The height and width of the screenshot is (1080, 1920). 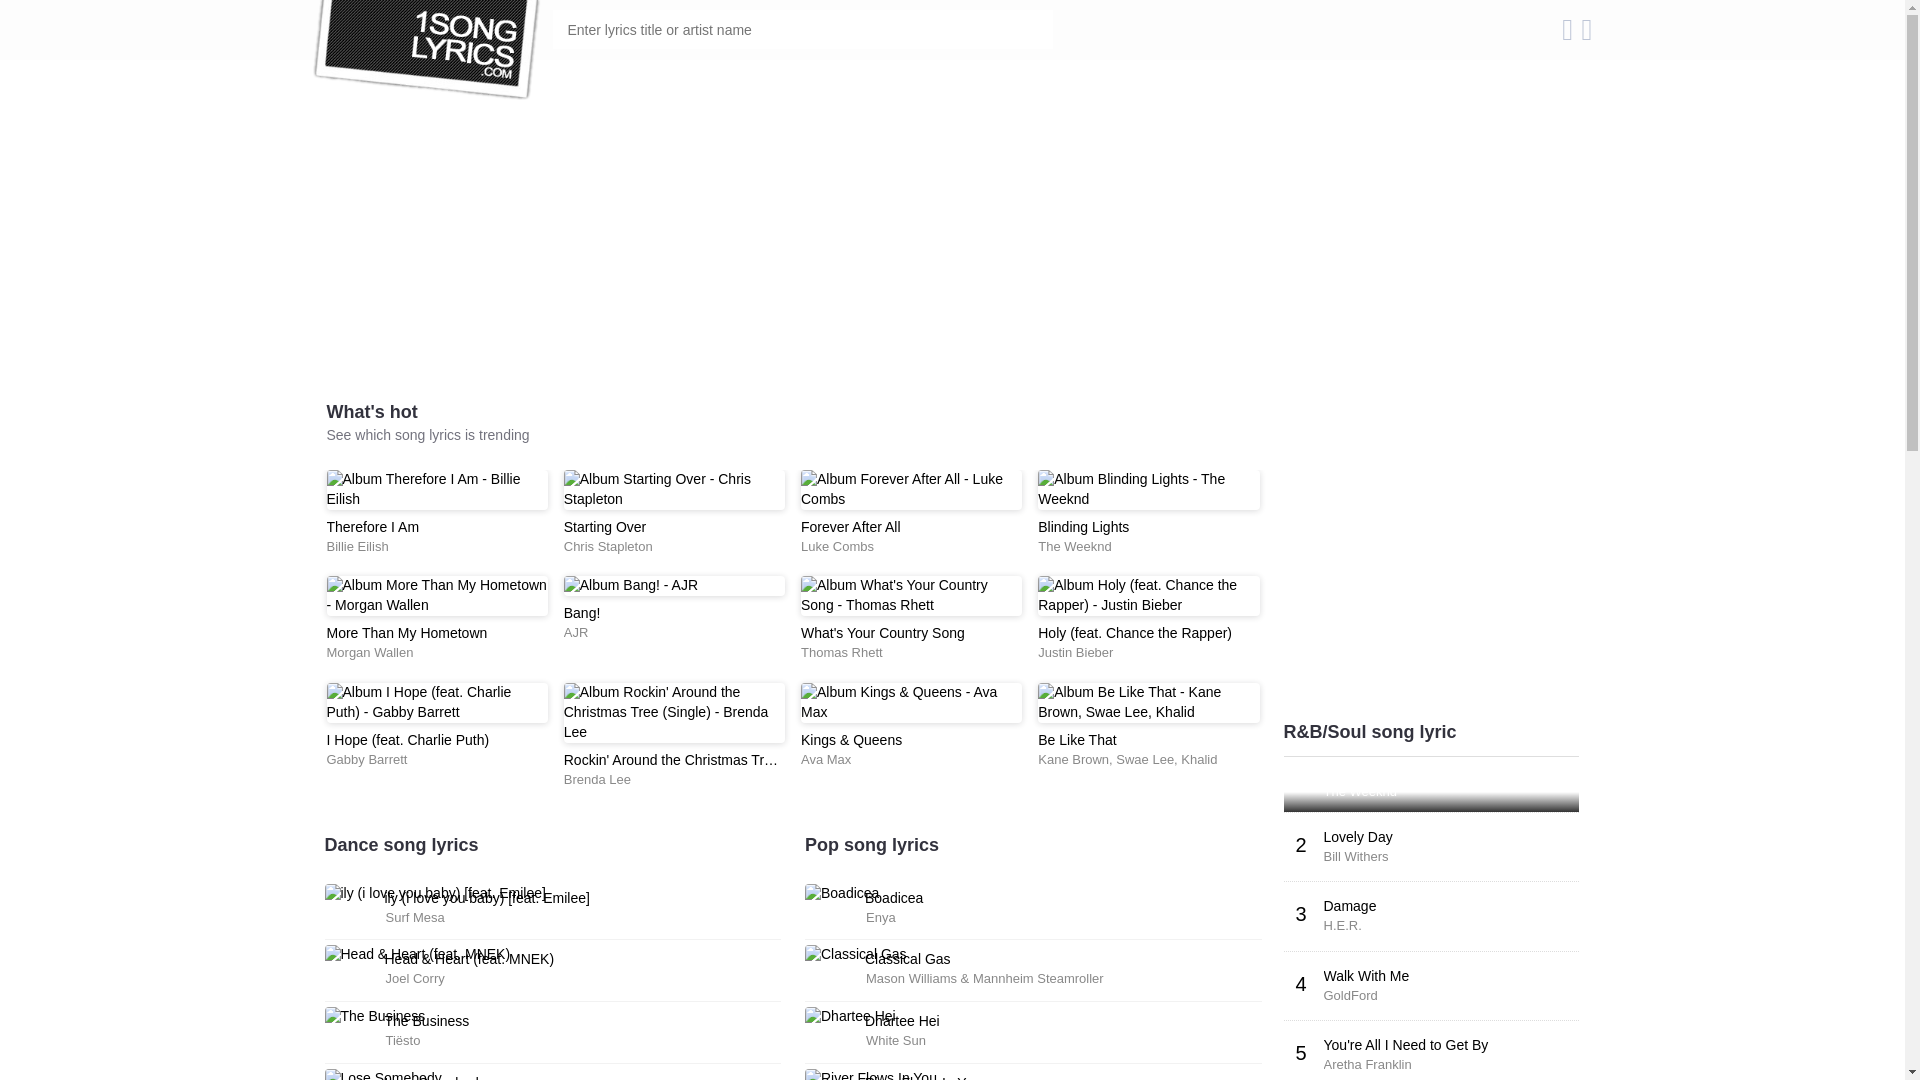 What do you see at coordinates (370, 652) in the screenshot?
I see `Morgan Wallen` at bounding box center [370, 652].